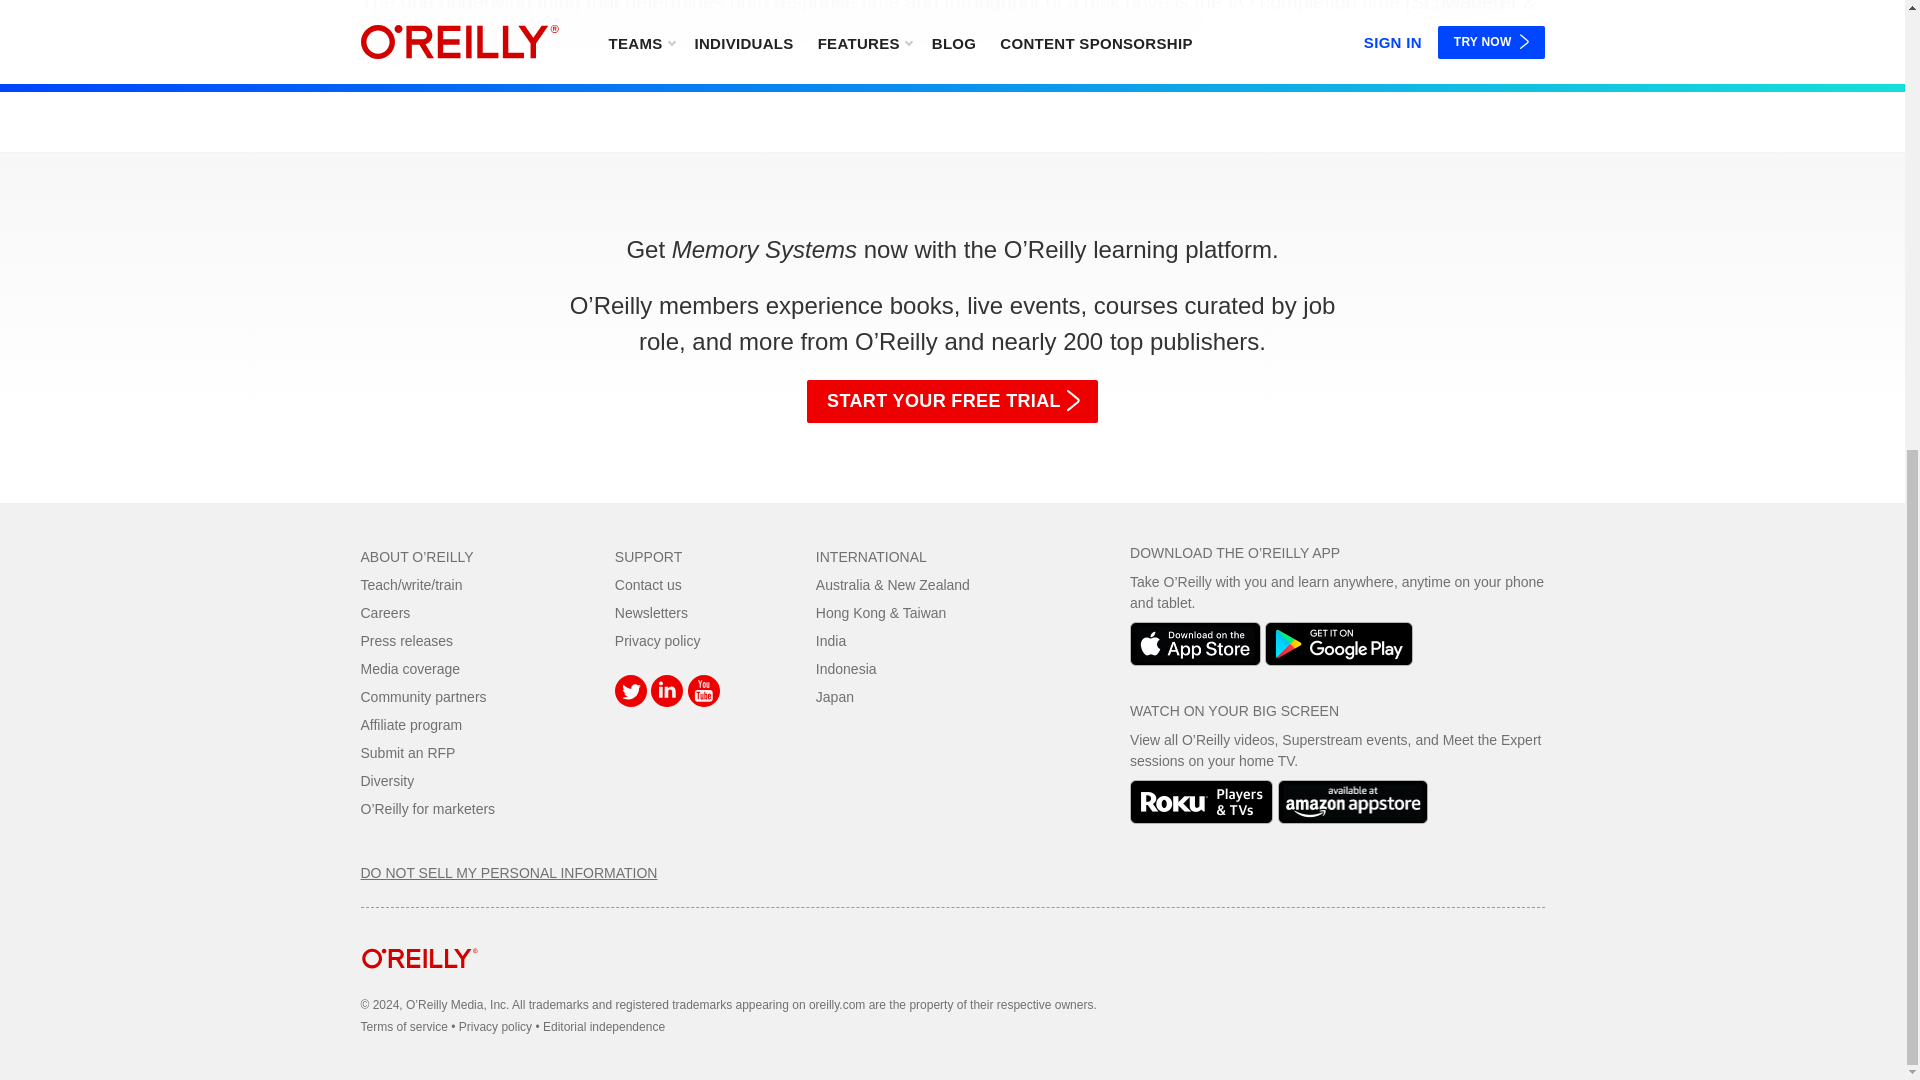 Image resolution: width=1920 pixels, height=1080 pixels. What do you see at coordinates (524, 32) in the screenshot?
I see `Ng 1998` at bounding box center [524, 32].